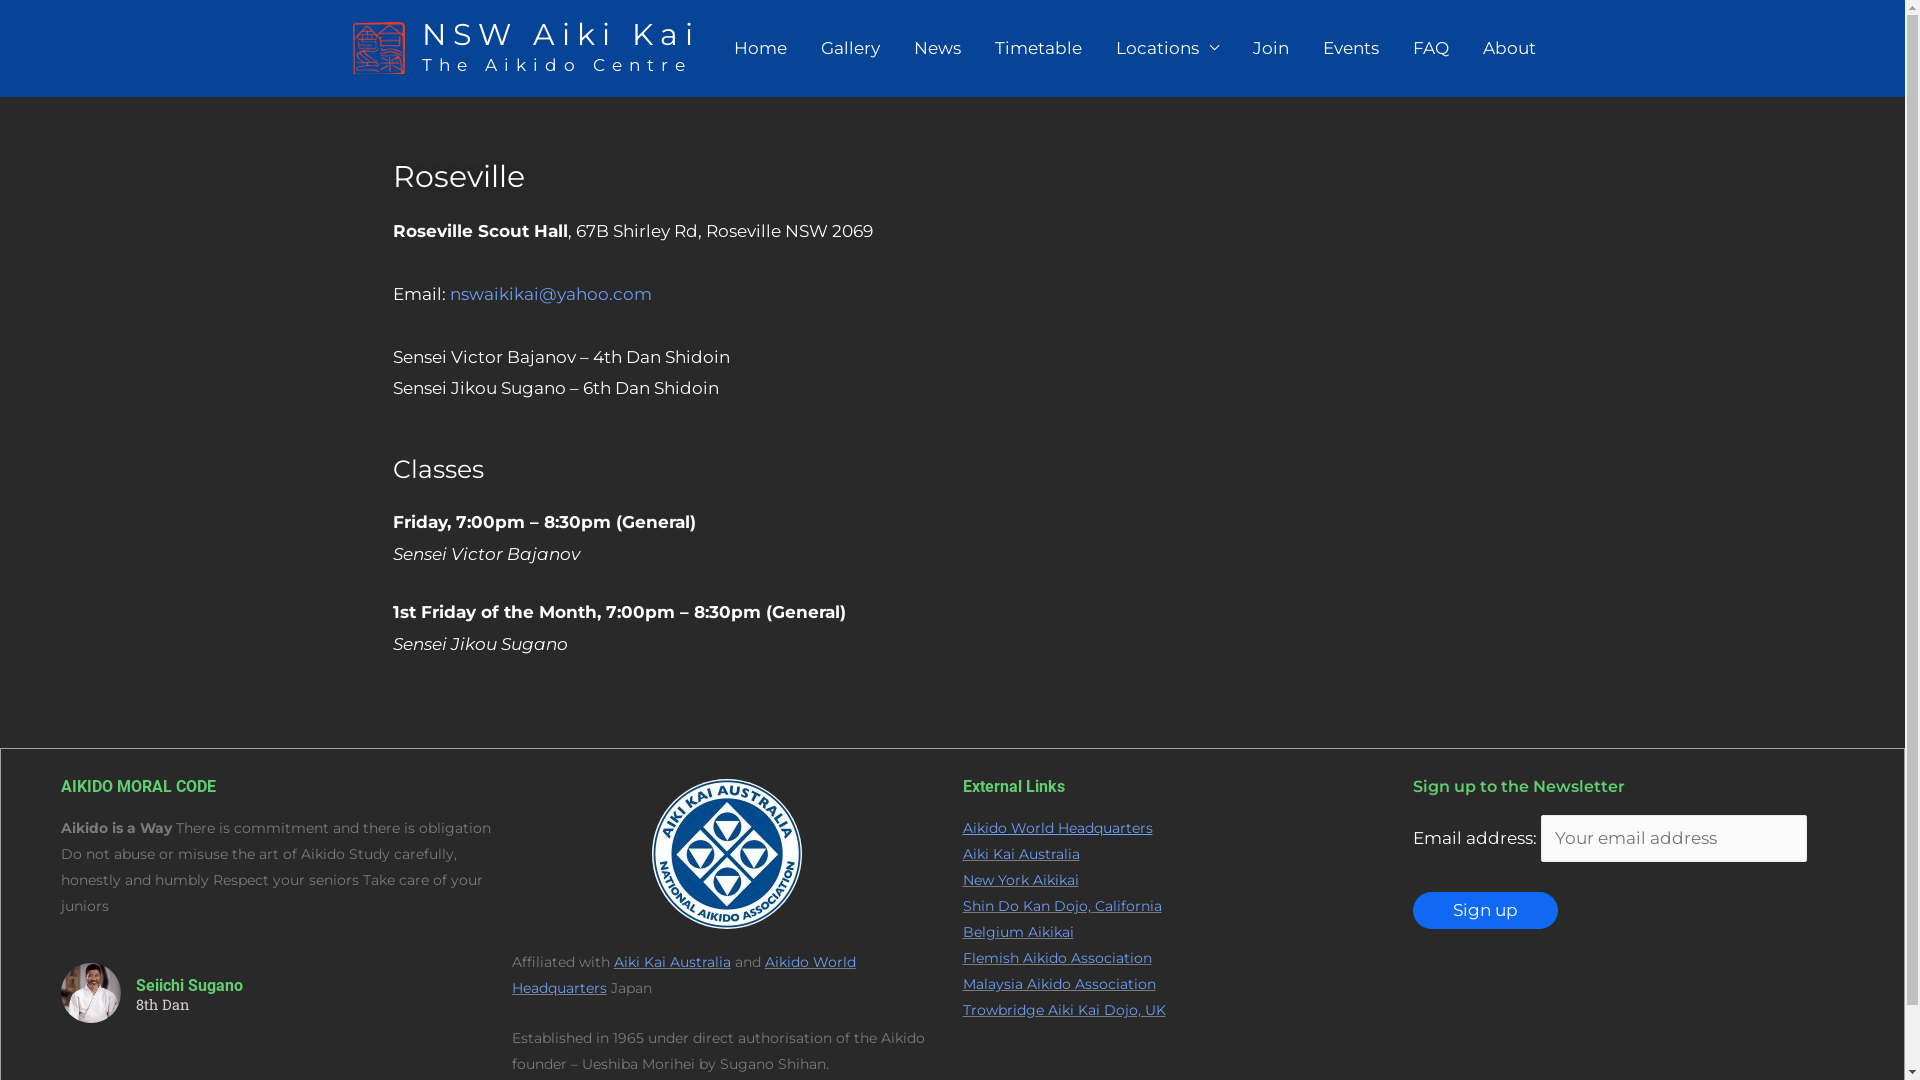 Image resolution: width=1920 pixels, height=1080 pixels. Describe the element at coordinates (551, 294) in the screenshot. I see `nswaikikai@yahoo.com` at that location.